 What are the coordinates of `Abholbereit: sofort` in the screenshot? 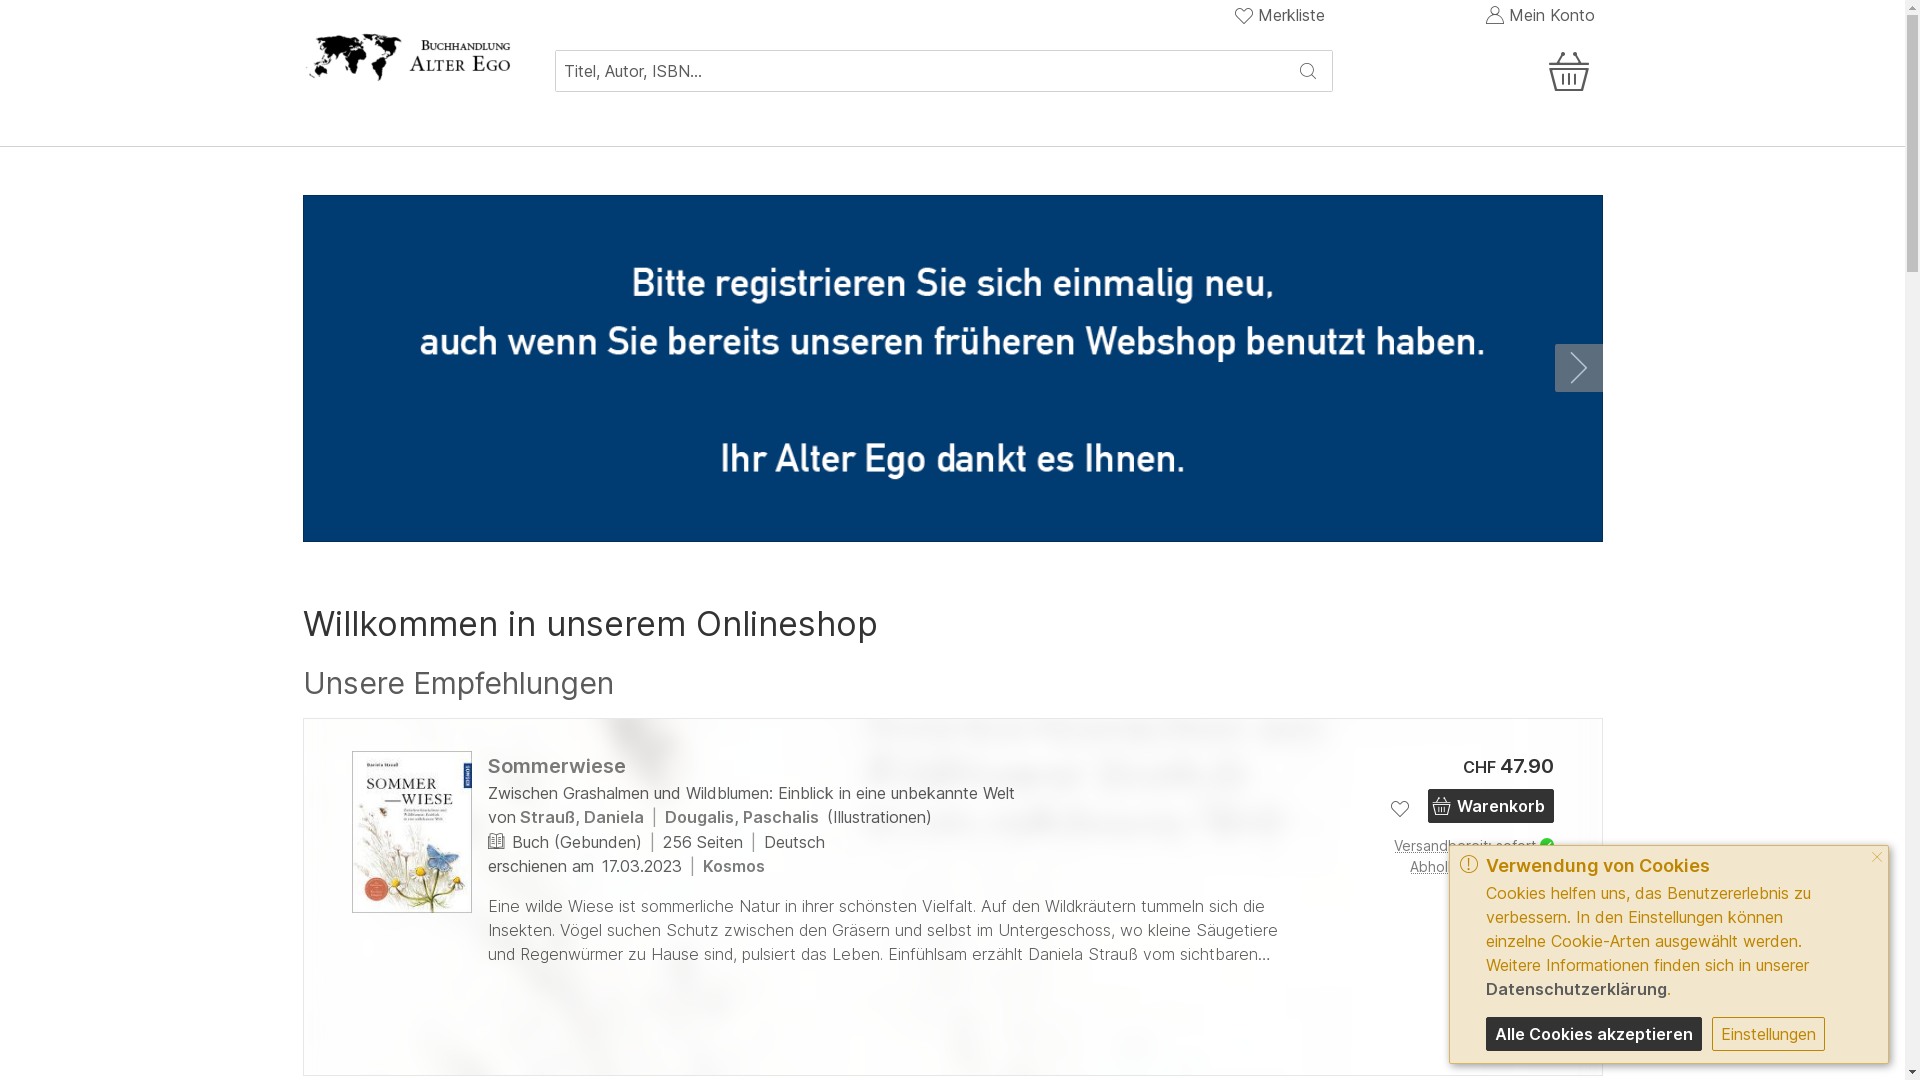 It's located at (1442, 866).